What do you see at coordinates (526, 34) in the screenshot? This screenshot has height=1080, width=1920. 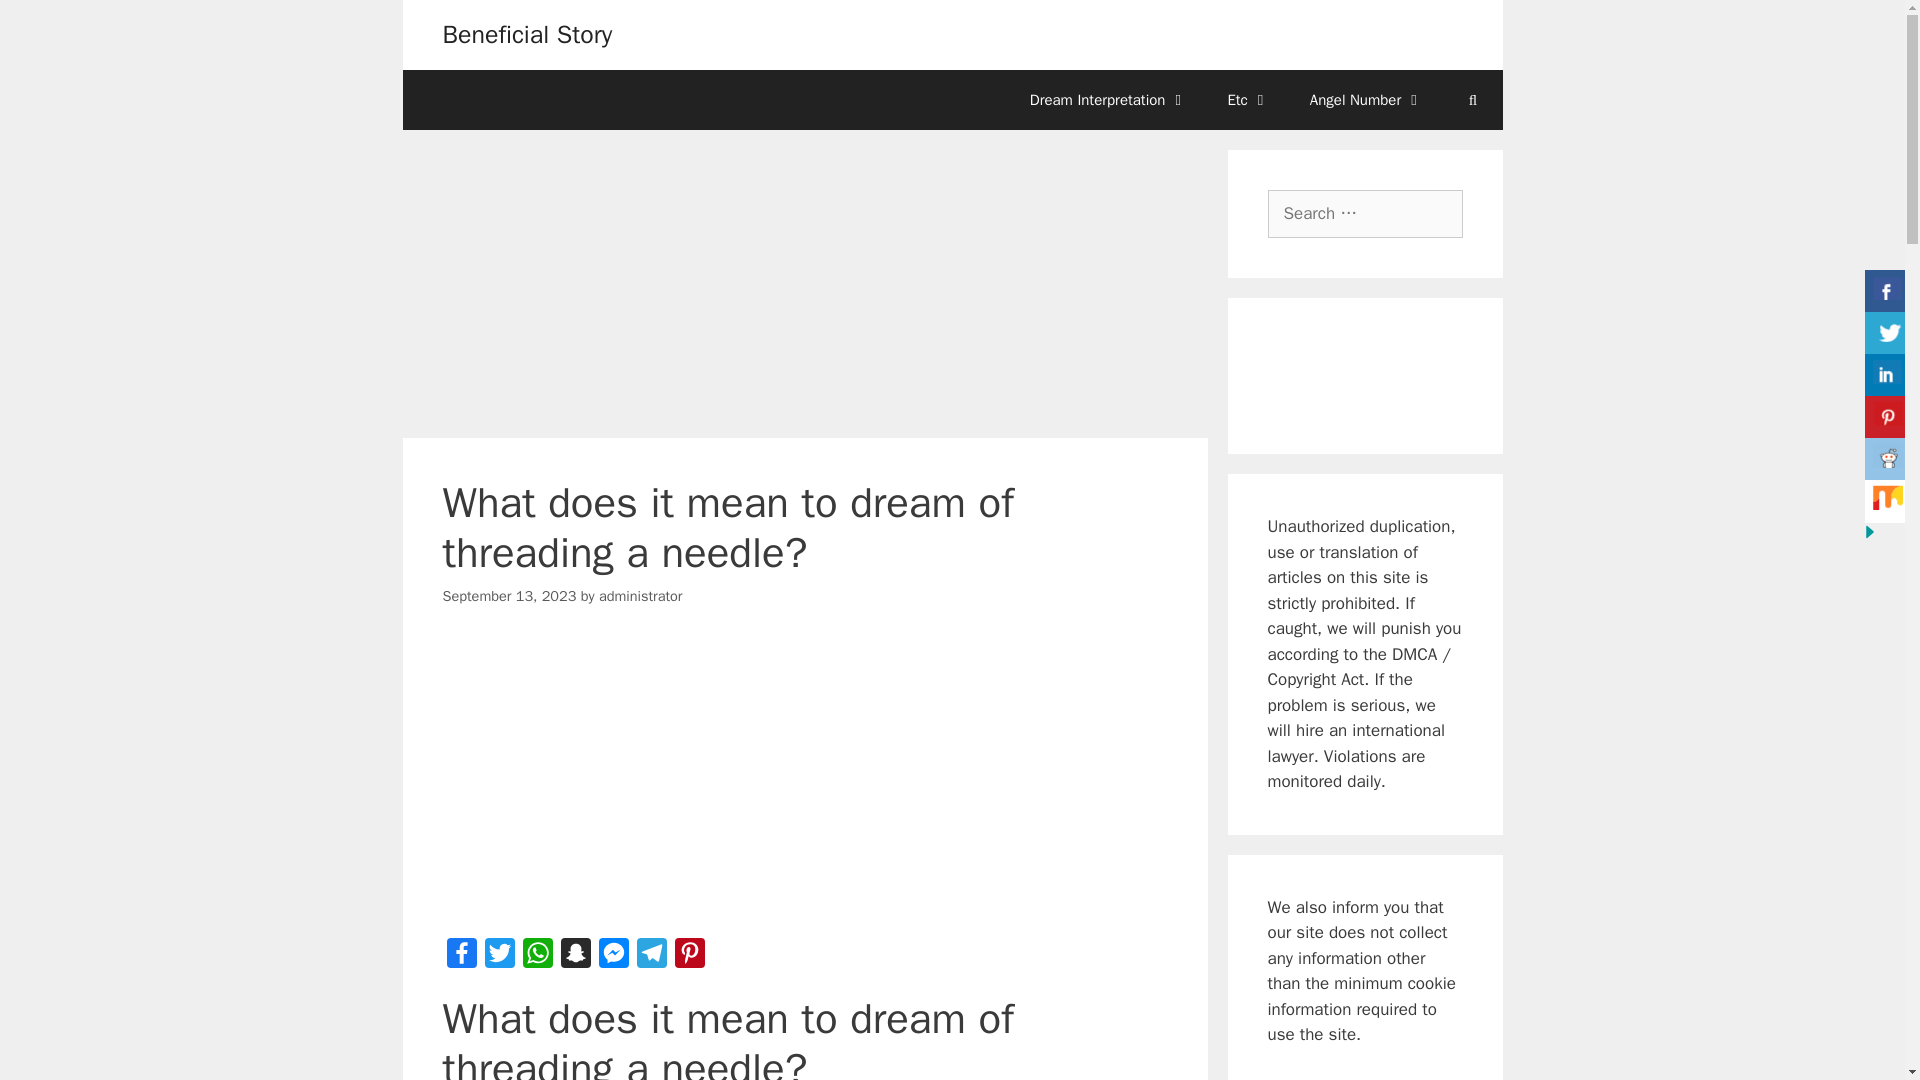 I see `Beneficial Story` at bounding box center [526, 34].